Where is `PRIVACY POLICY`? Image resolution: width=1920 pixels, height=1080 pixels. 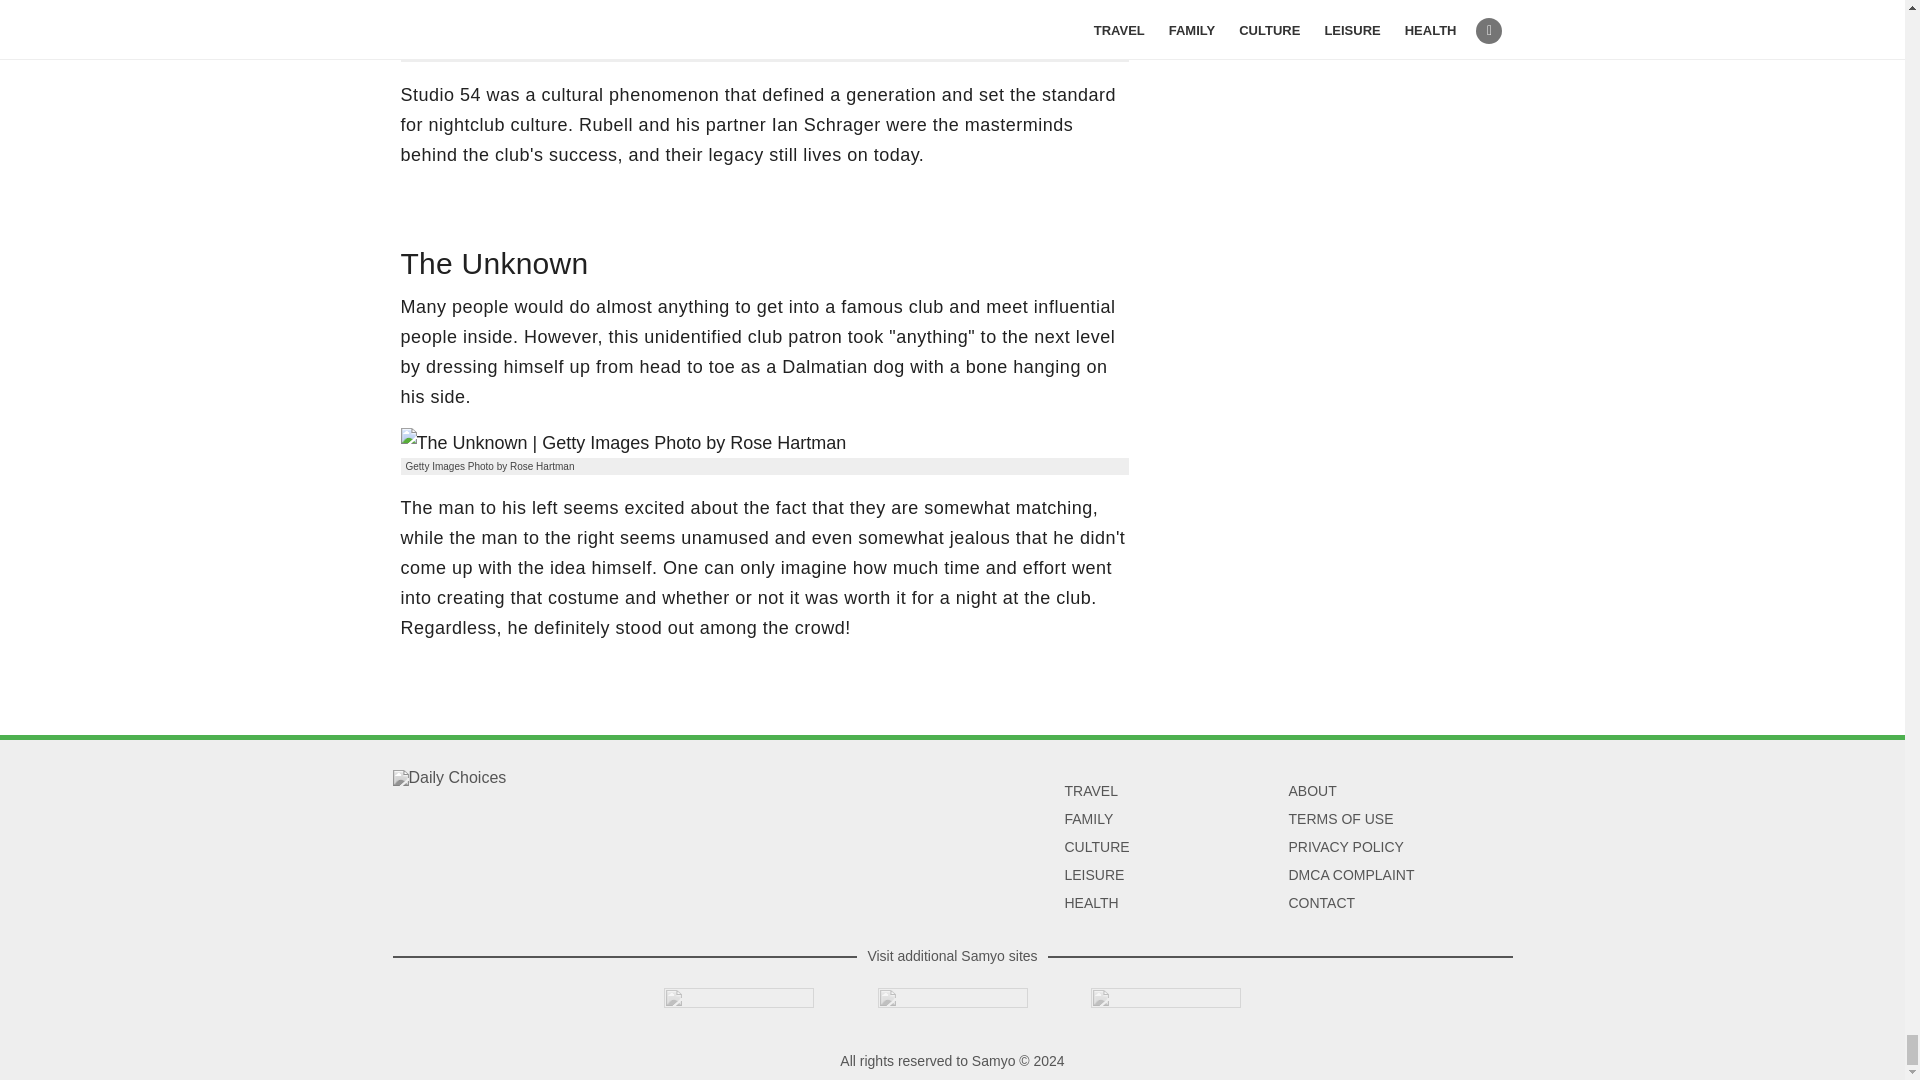 PRIVACY POLICY is located at coordinates (1346, 847).